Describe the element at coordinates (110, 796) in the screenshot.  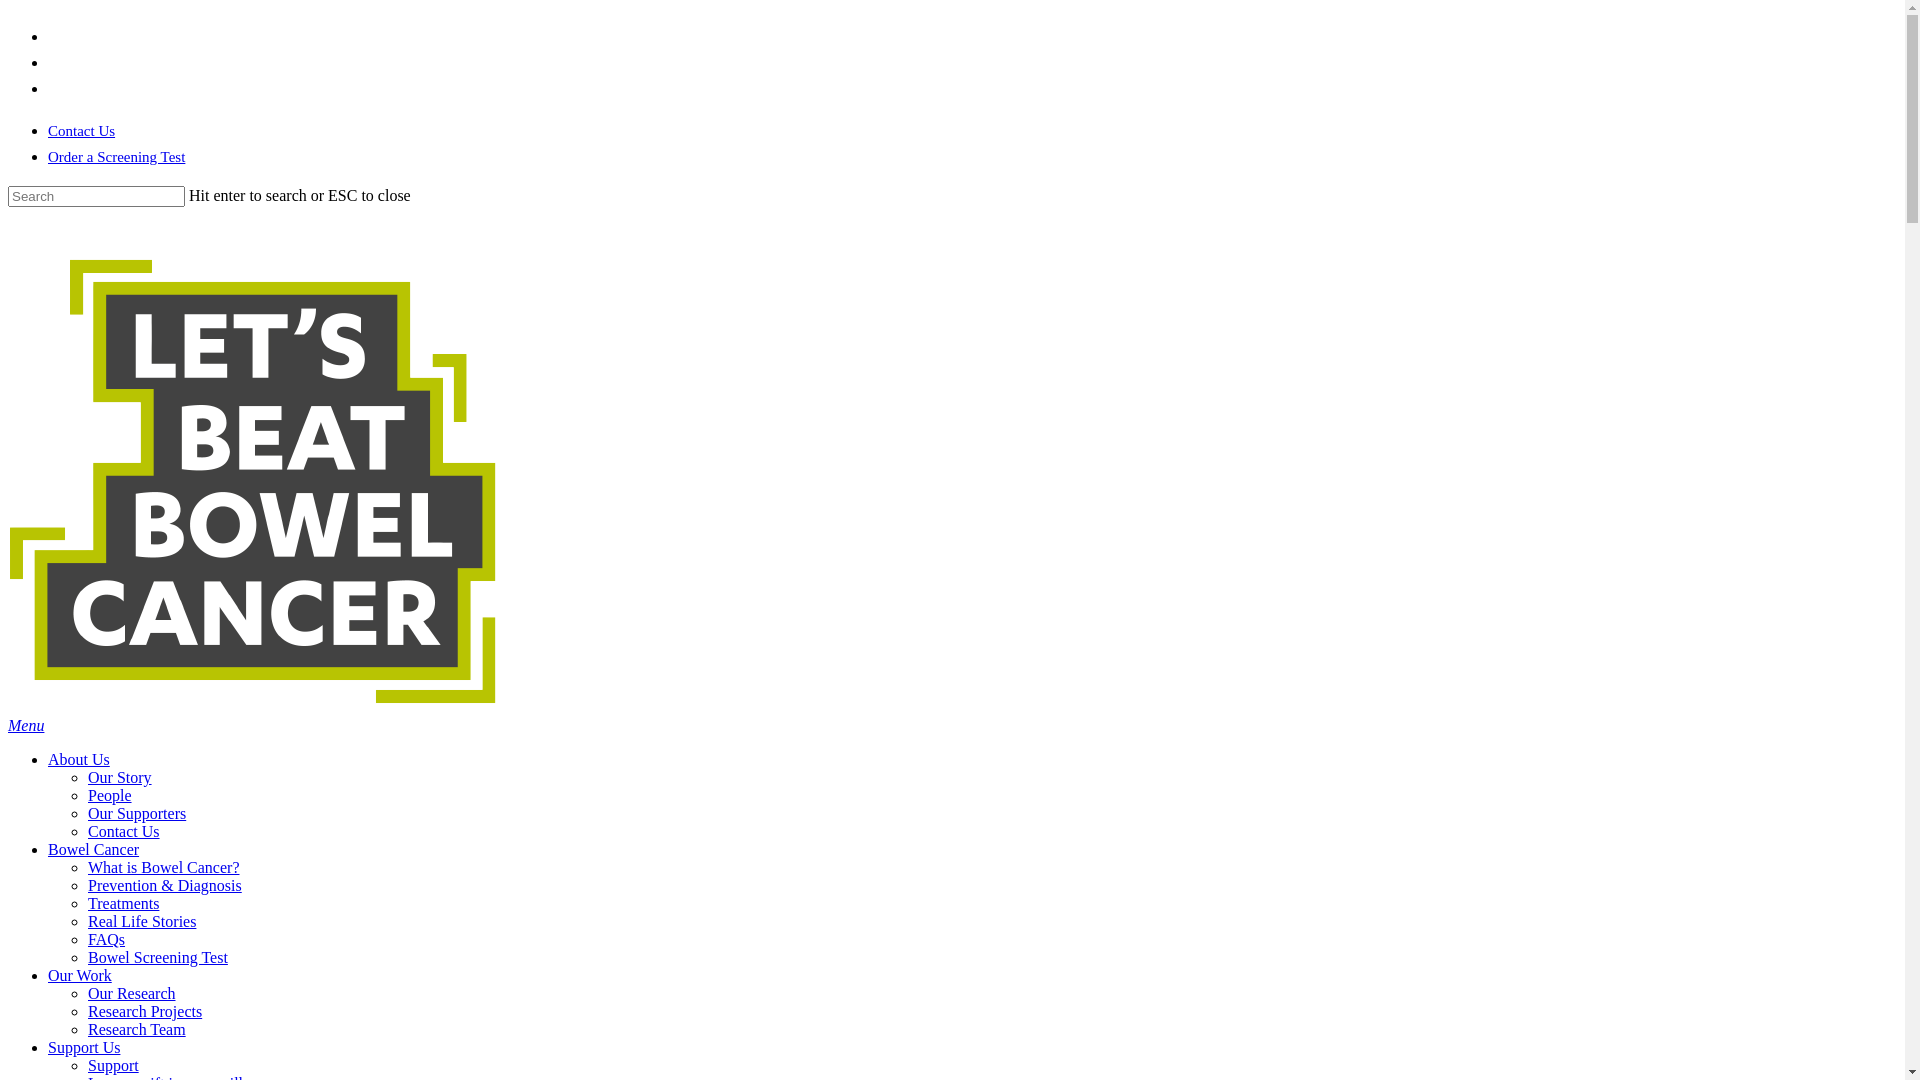
I see `People` at that location.